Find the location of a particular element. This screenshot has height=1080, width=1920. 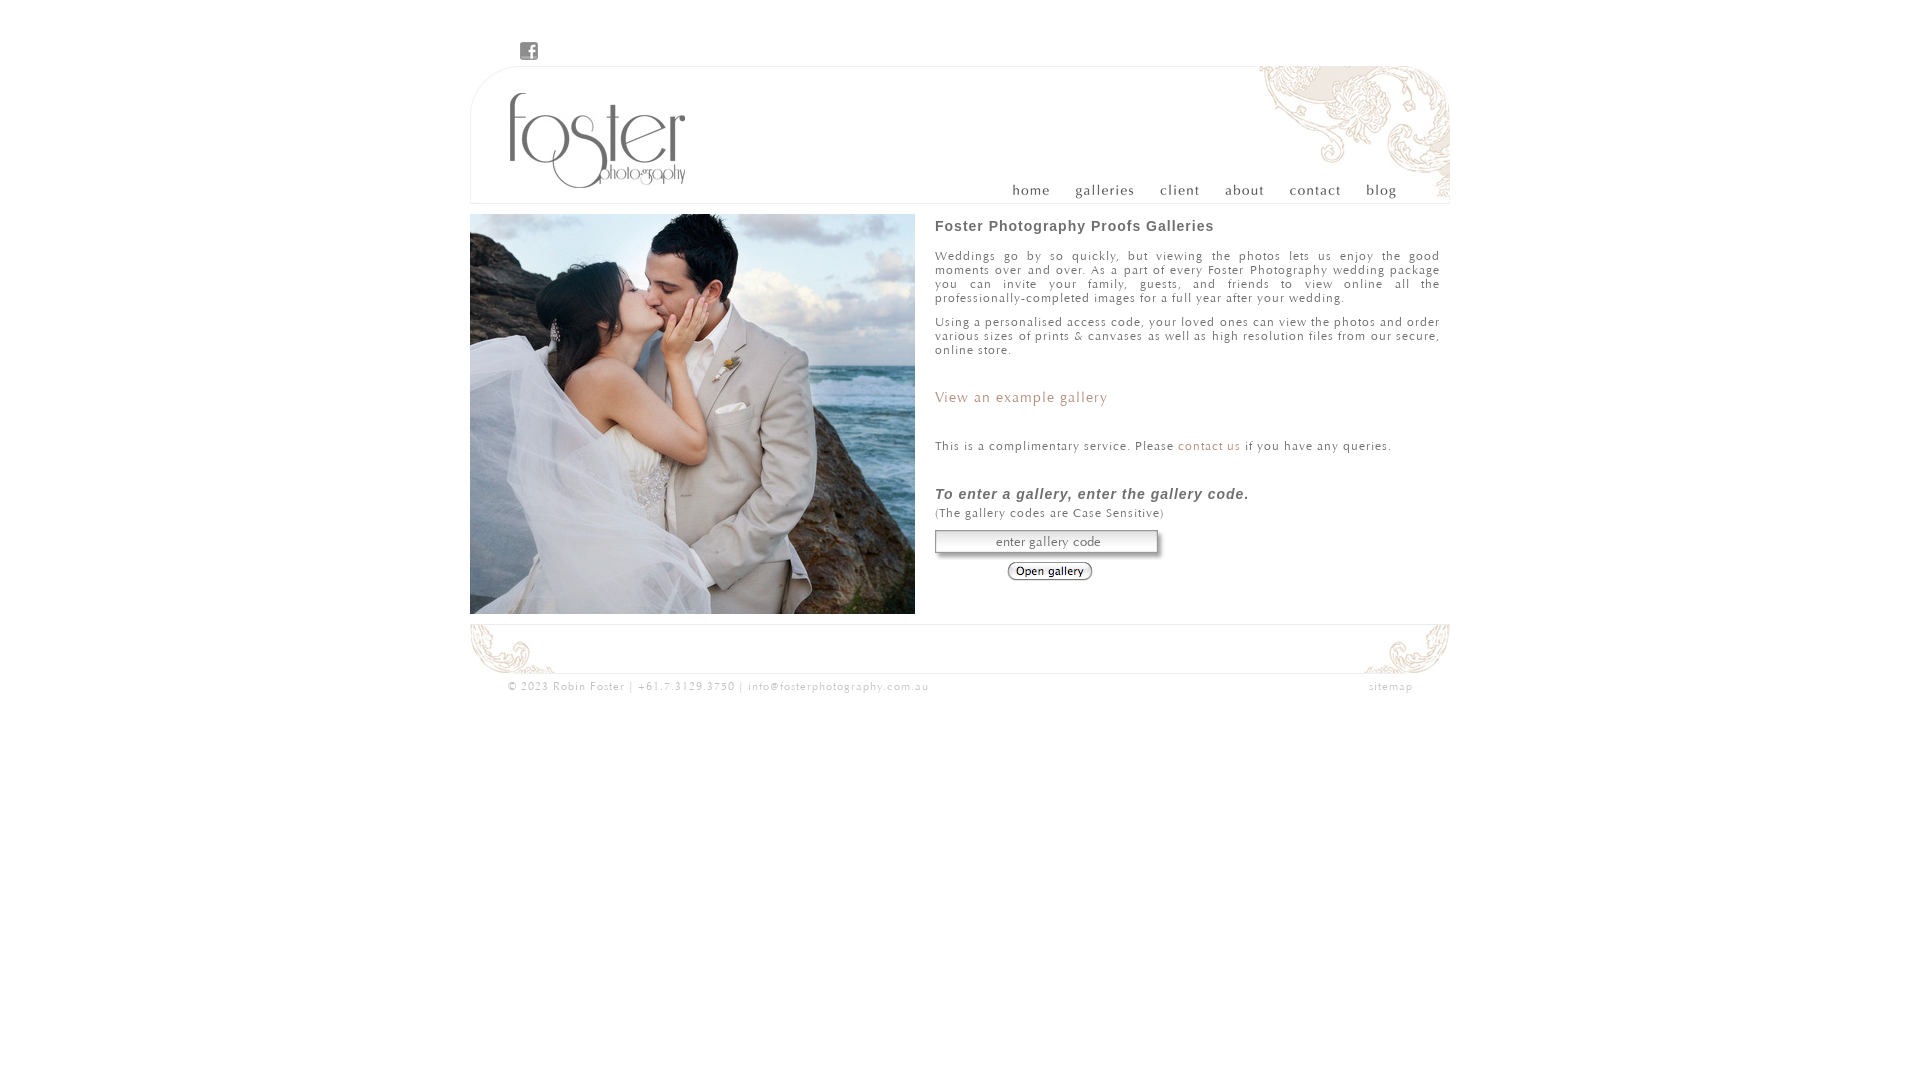

info@fosterphotography.com.au is located at coordinates (838, 686).